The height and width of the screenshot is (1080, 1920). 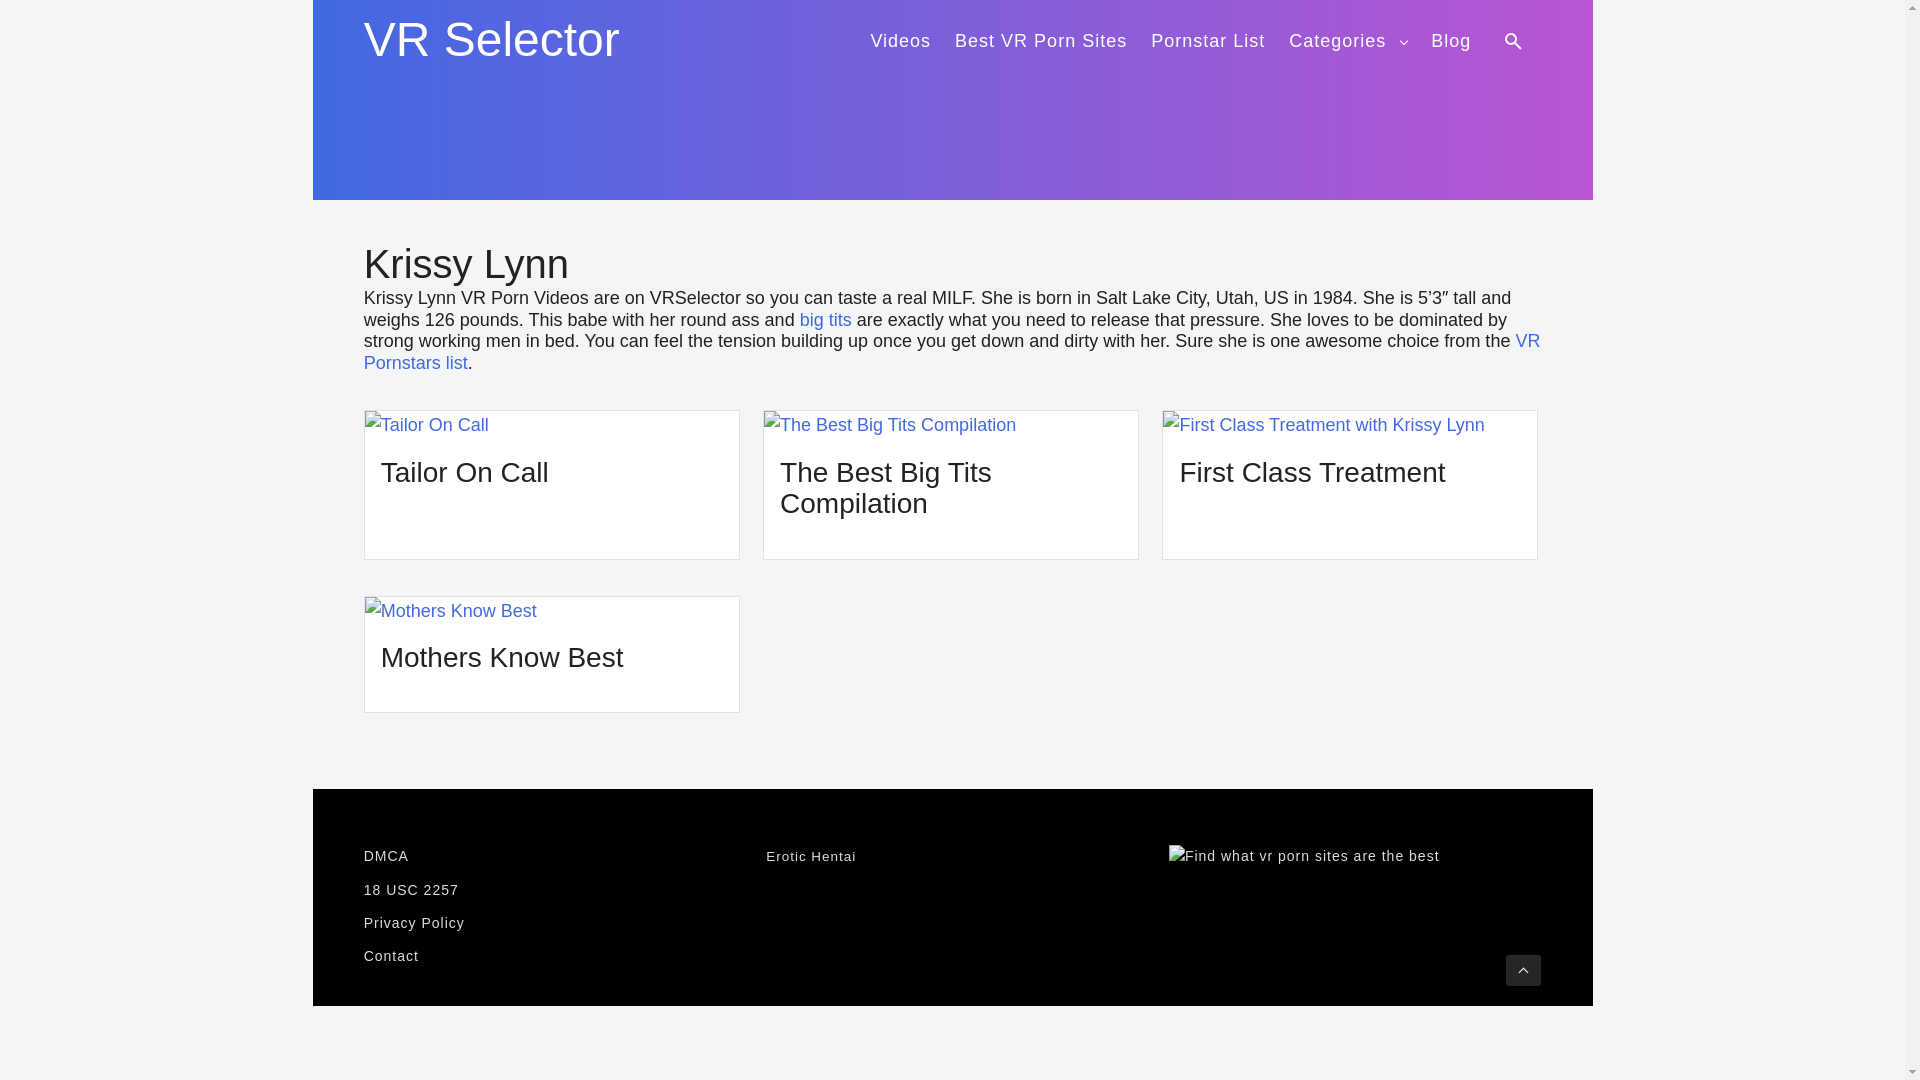 I want to click on First Class Treatment with Krissy Lynn, so click(x=1350, y=425).